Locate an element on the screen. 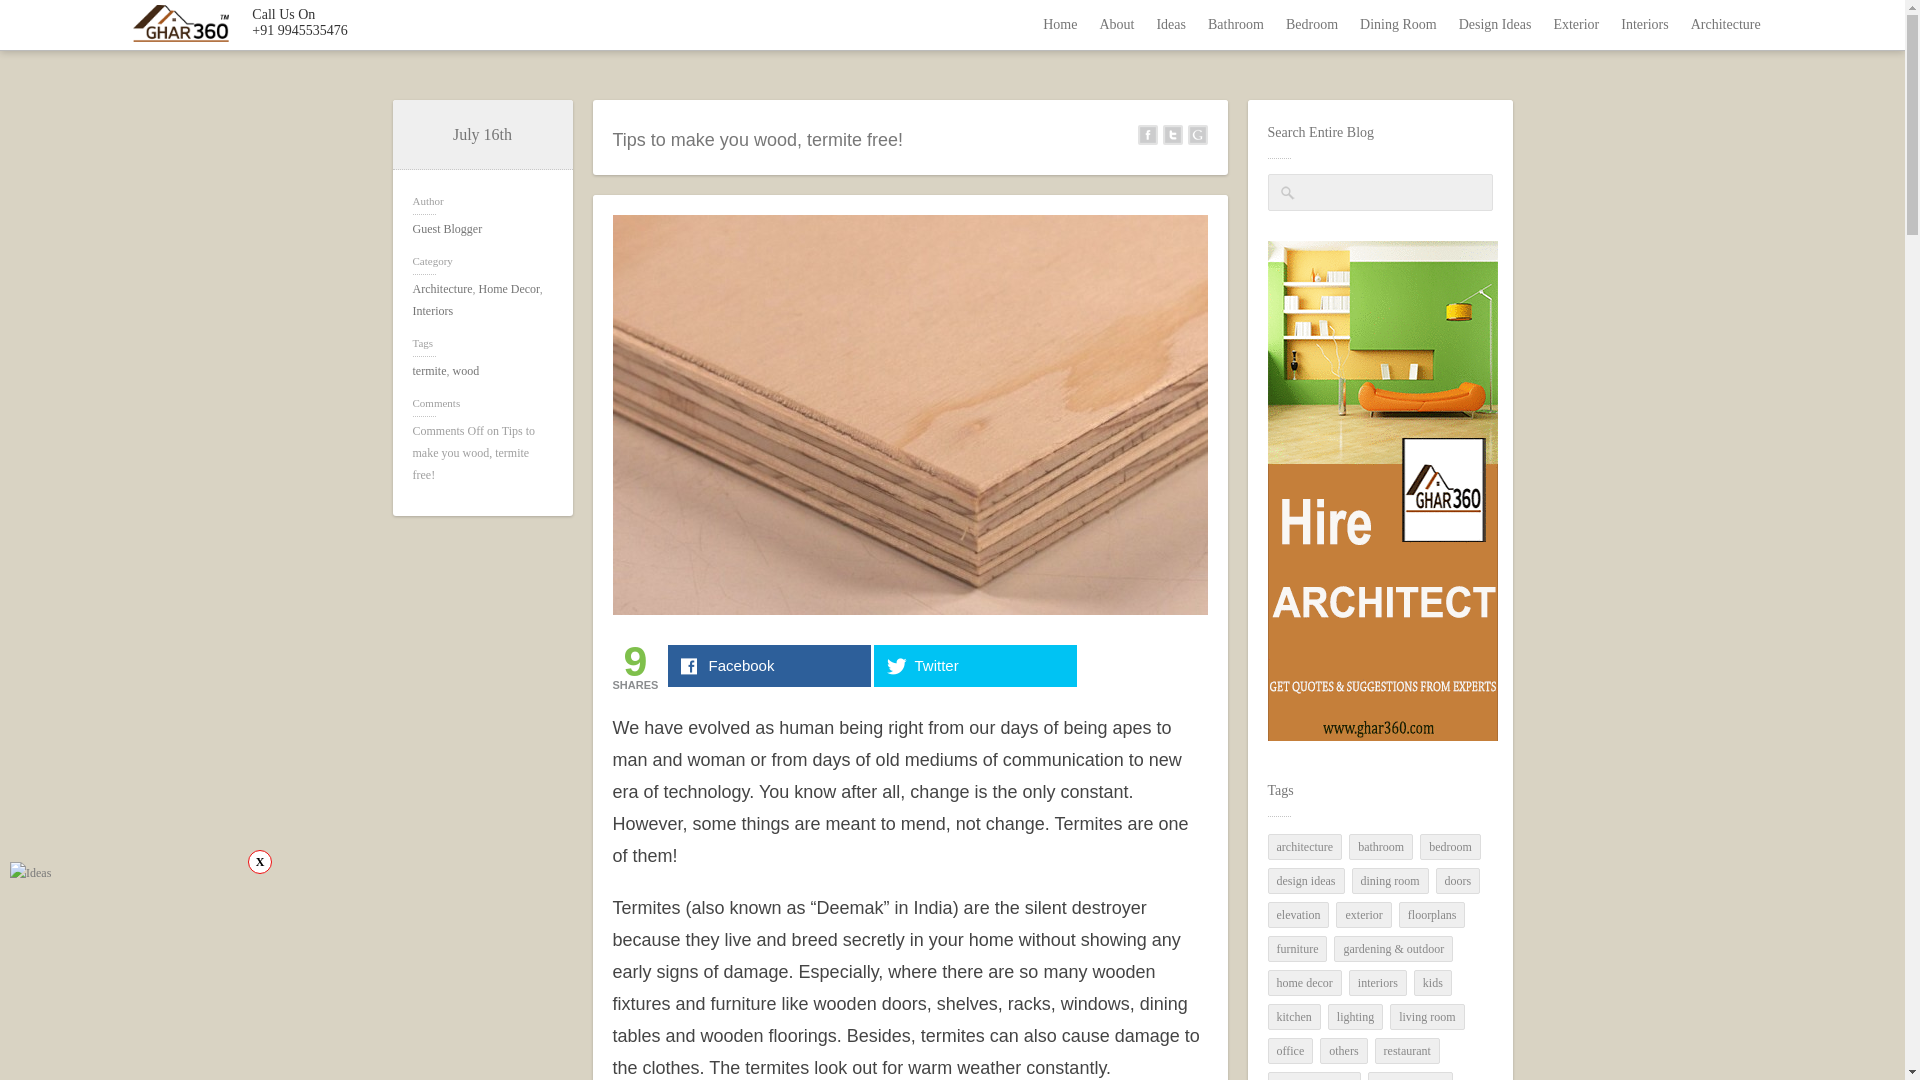 The height and width of the screenshot is (1080, 1920). 48 topics is located at coordinates (1394, 949).